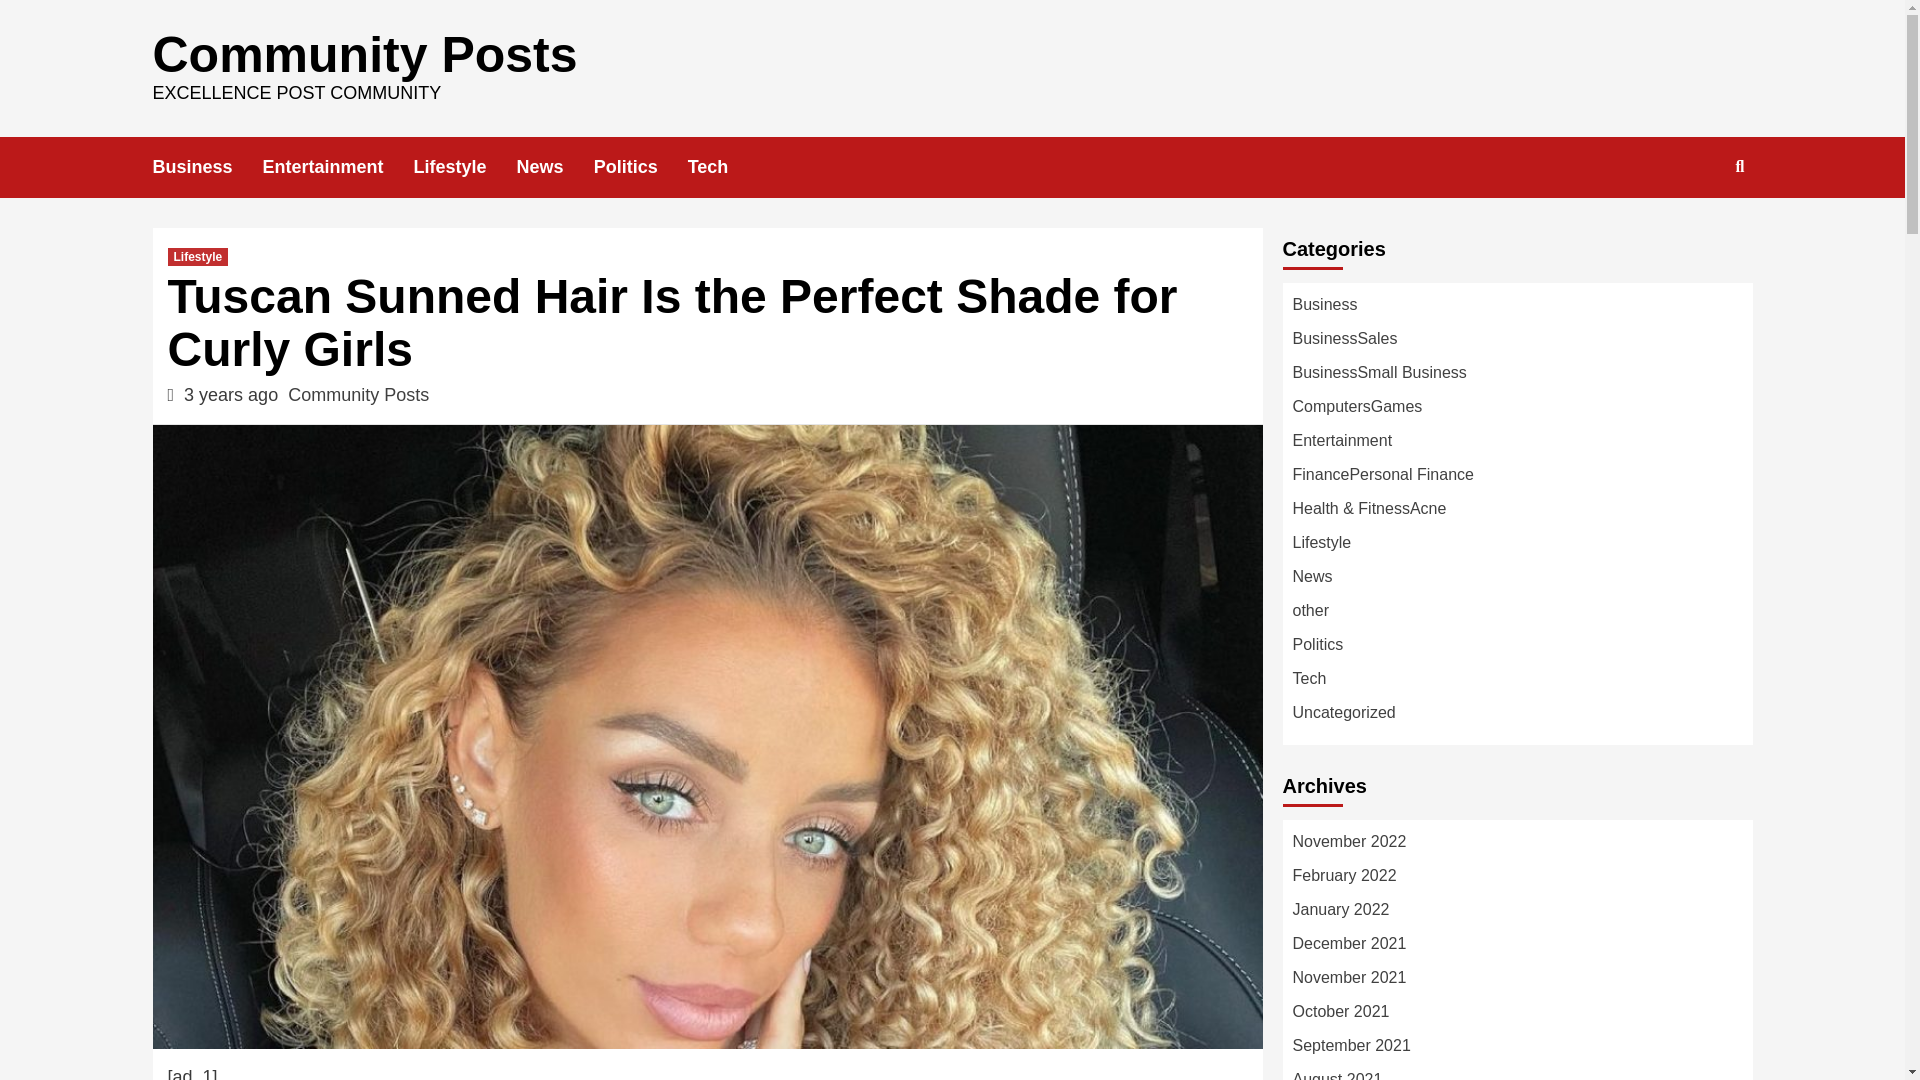 Image resolution: width=1920 pixels, height=1080 pixels. What do you see at coordinates (1382, 474) in the screenshot?
I see `FinancePersonal Finance` at bounding box center [1382, 474].